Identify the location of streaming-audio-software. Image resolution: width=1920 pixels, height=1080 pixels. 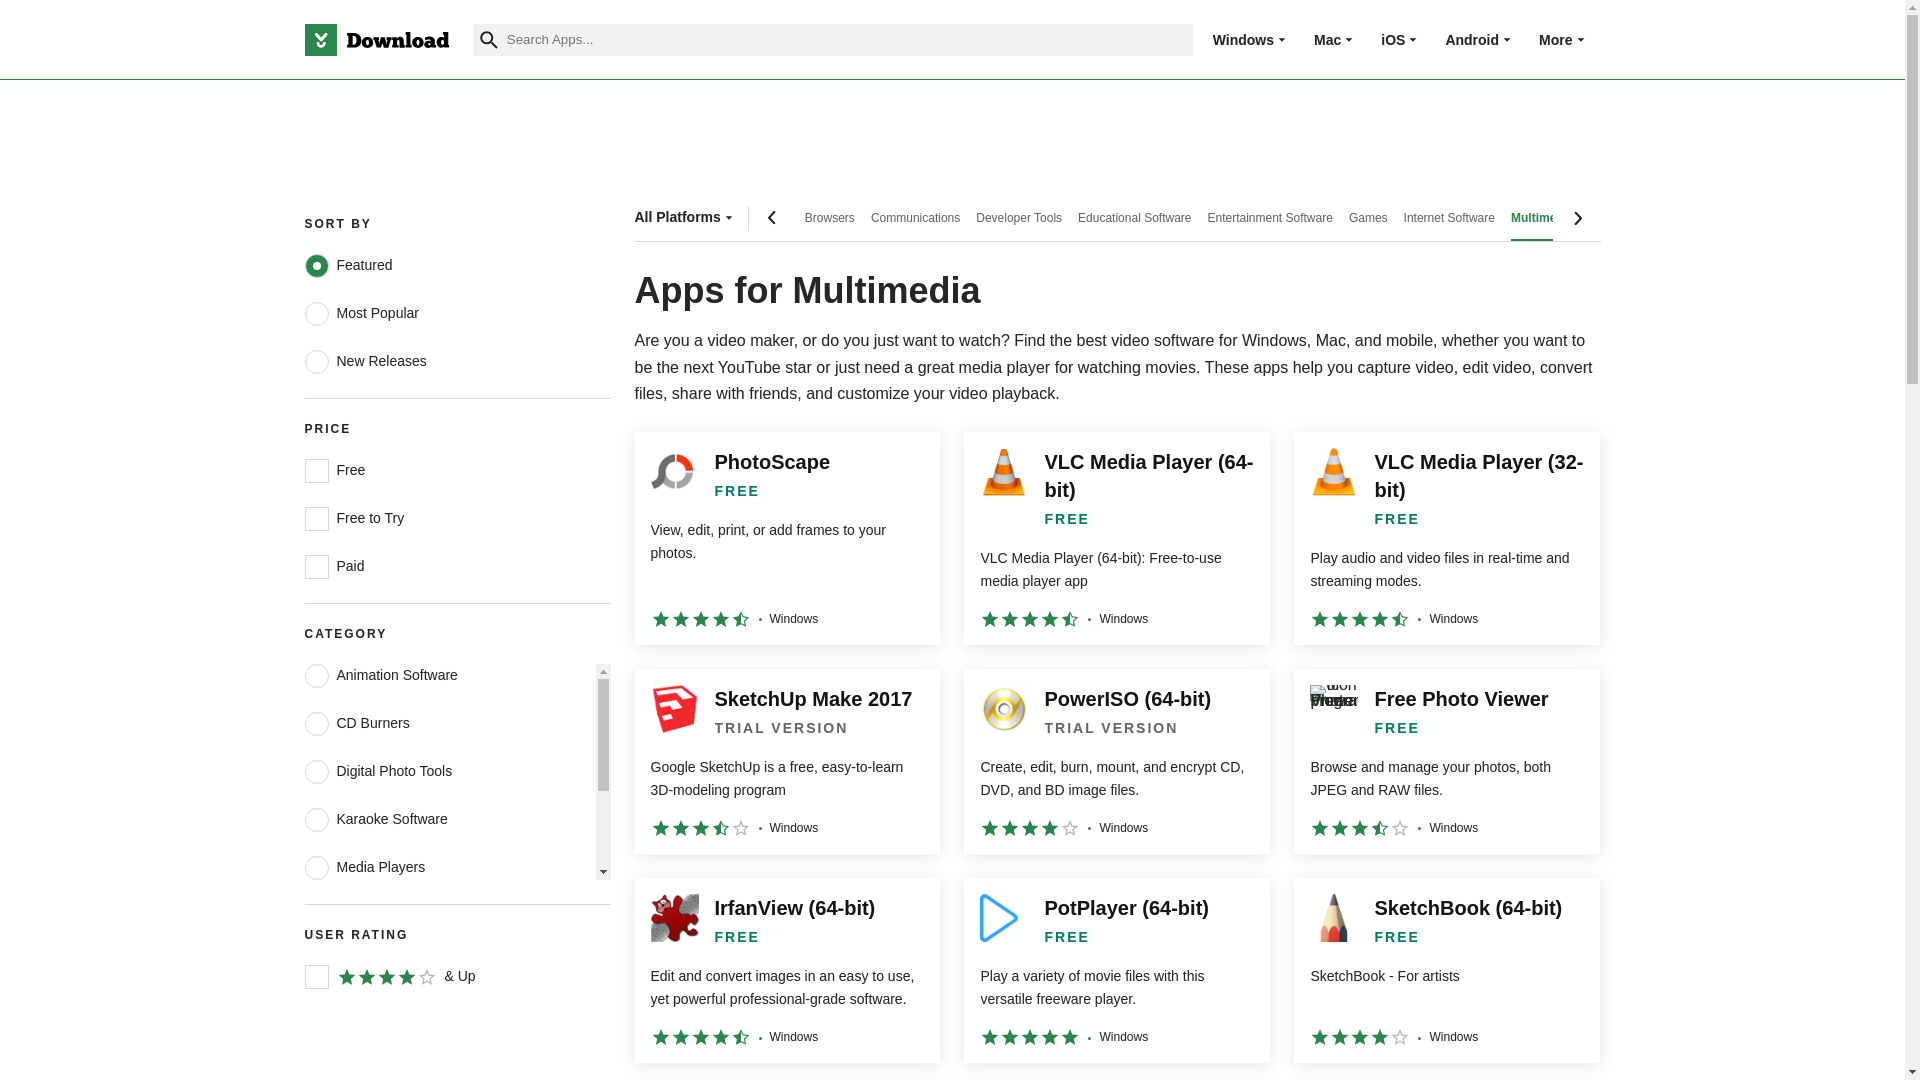
(316, 964).